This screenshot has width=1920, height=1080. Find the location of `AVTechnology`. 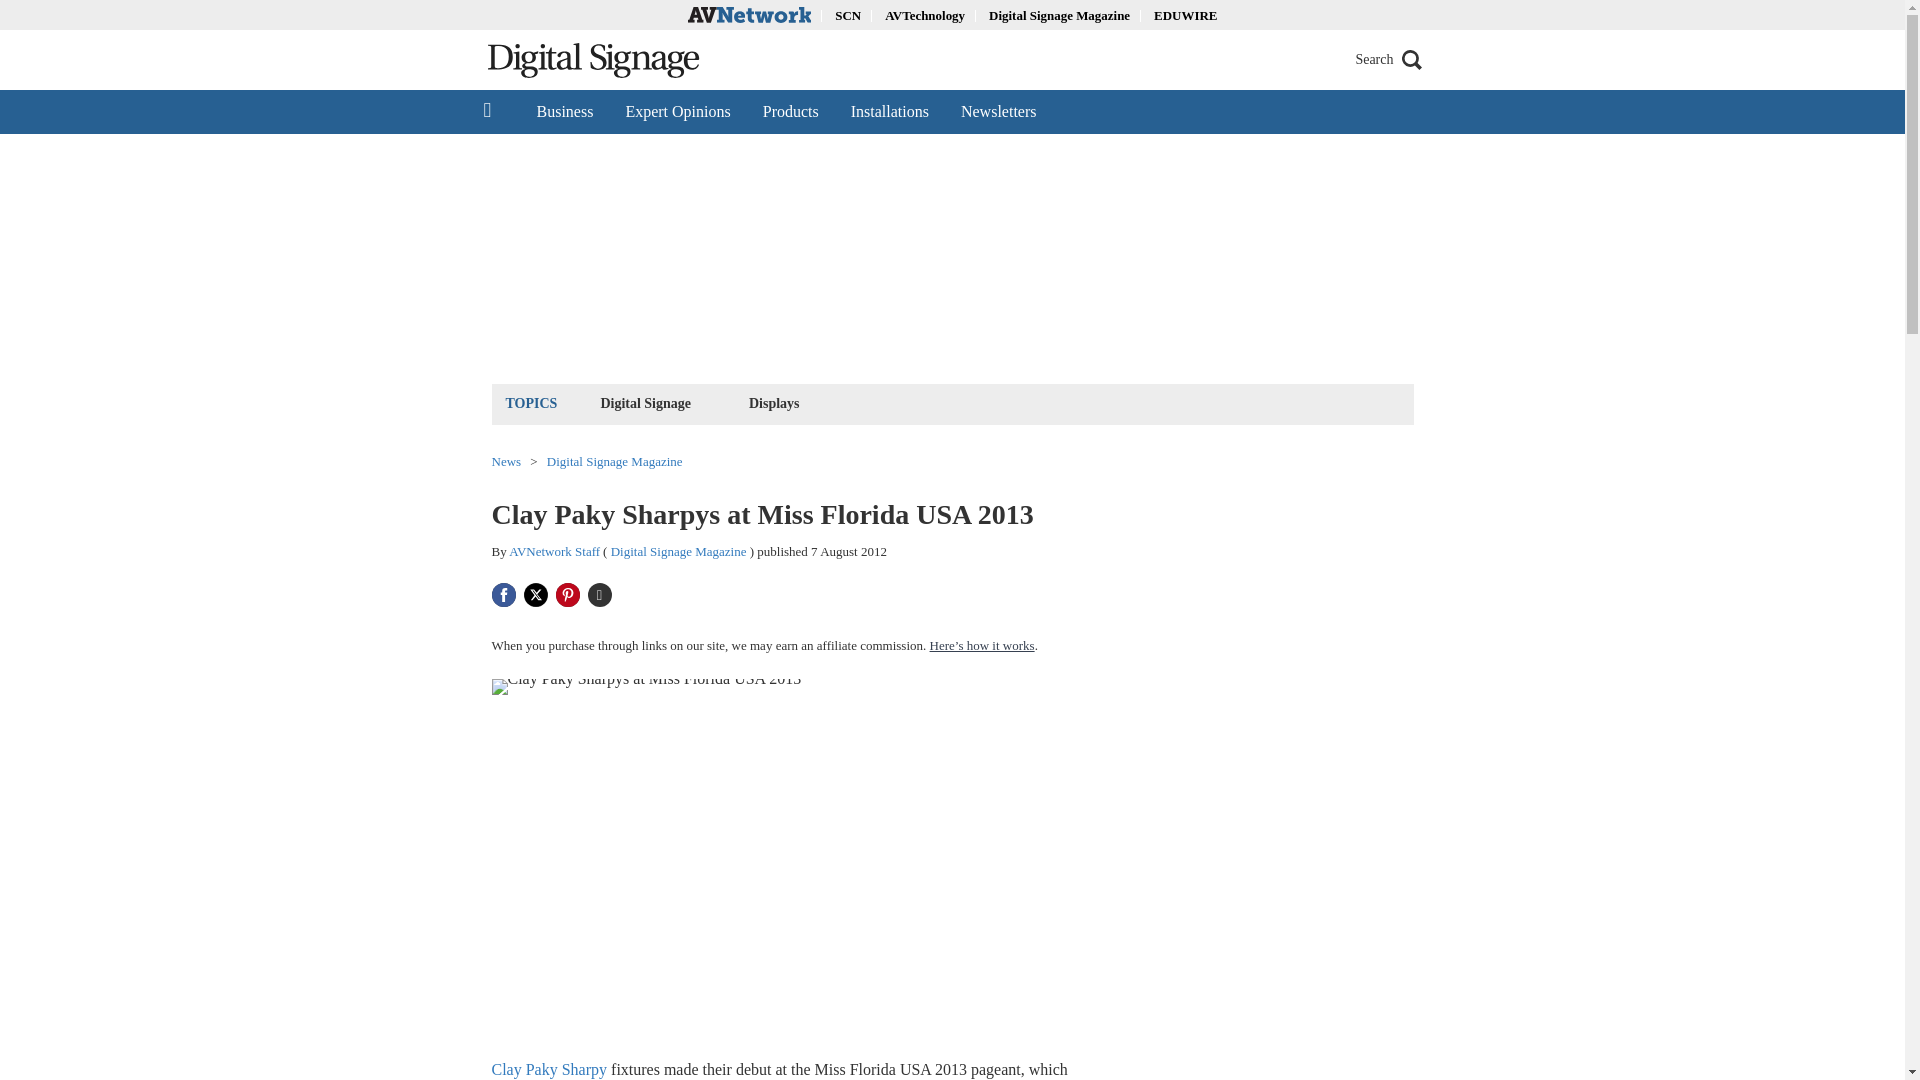

AVTechnology is located at coordinates (925, 14).